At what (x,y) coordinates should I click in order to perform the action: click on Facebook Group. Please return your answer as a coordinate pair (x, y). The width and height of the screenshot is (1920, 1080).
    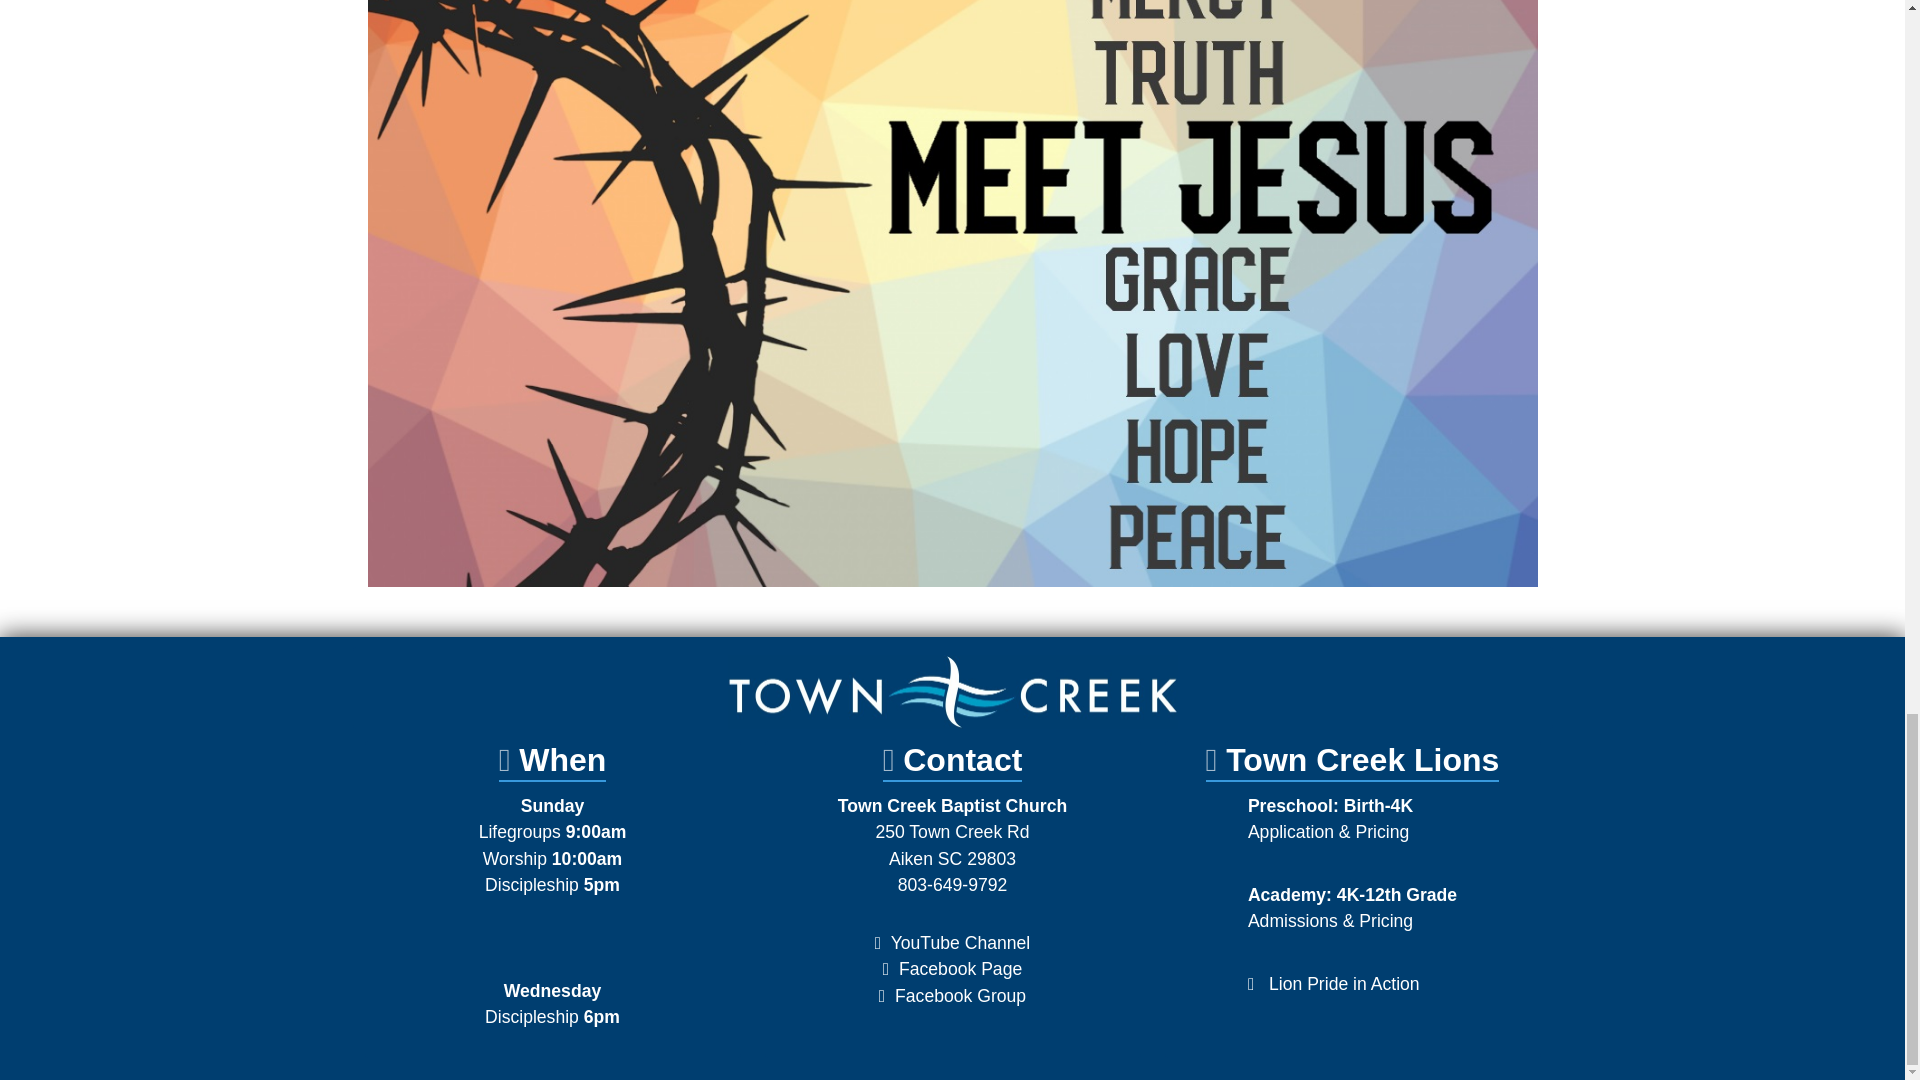
    Looking at the image, I should click on (1344, 984).